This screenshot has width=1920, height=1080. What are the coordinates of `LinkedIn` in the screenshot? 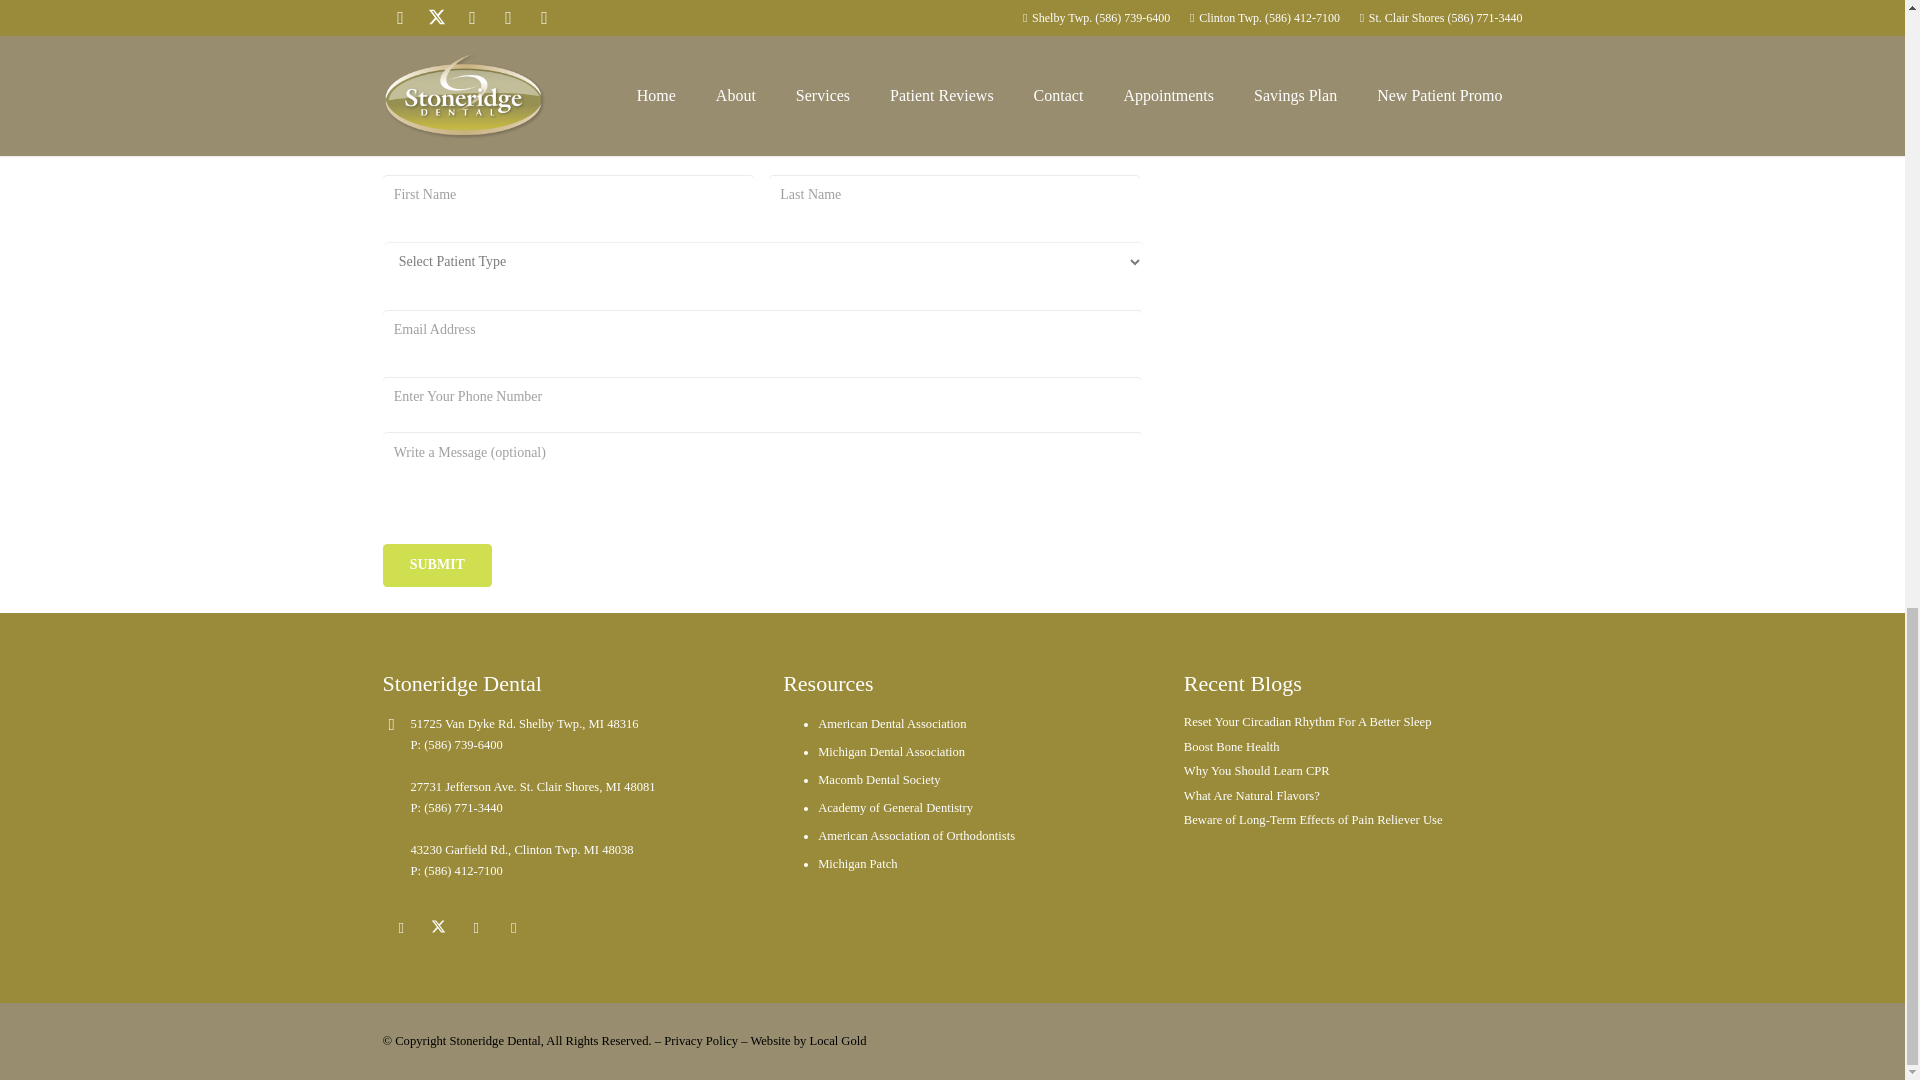 It's located at (1355, 74).